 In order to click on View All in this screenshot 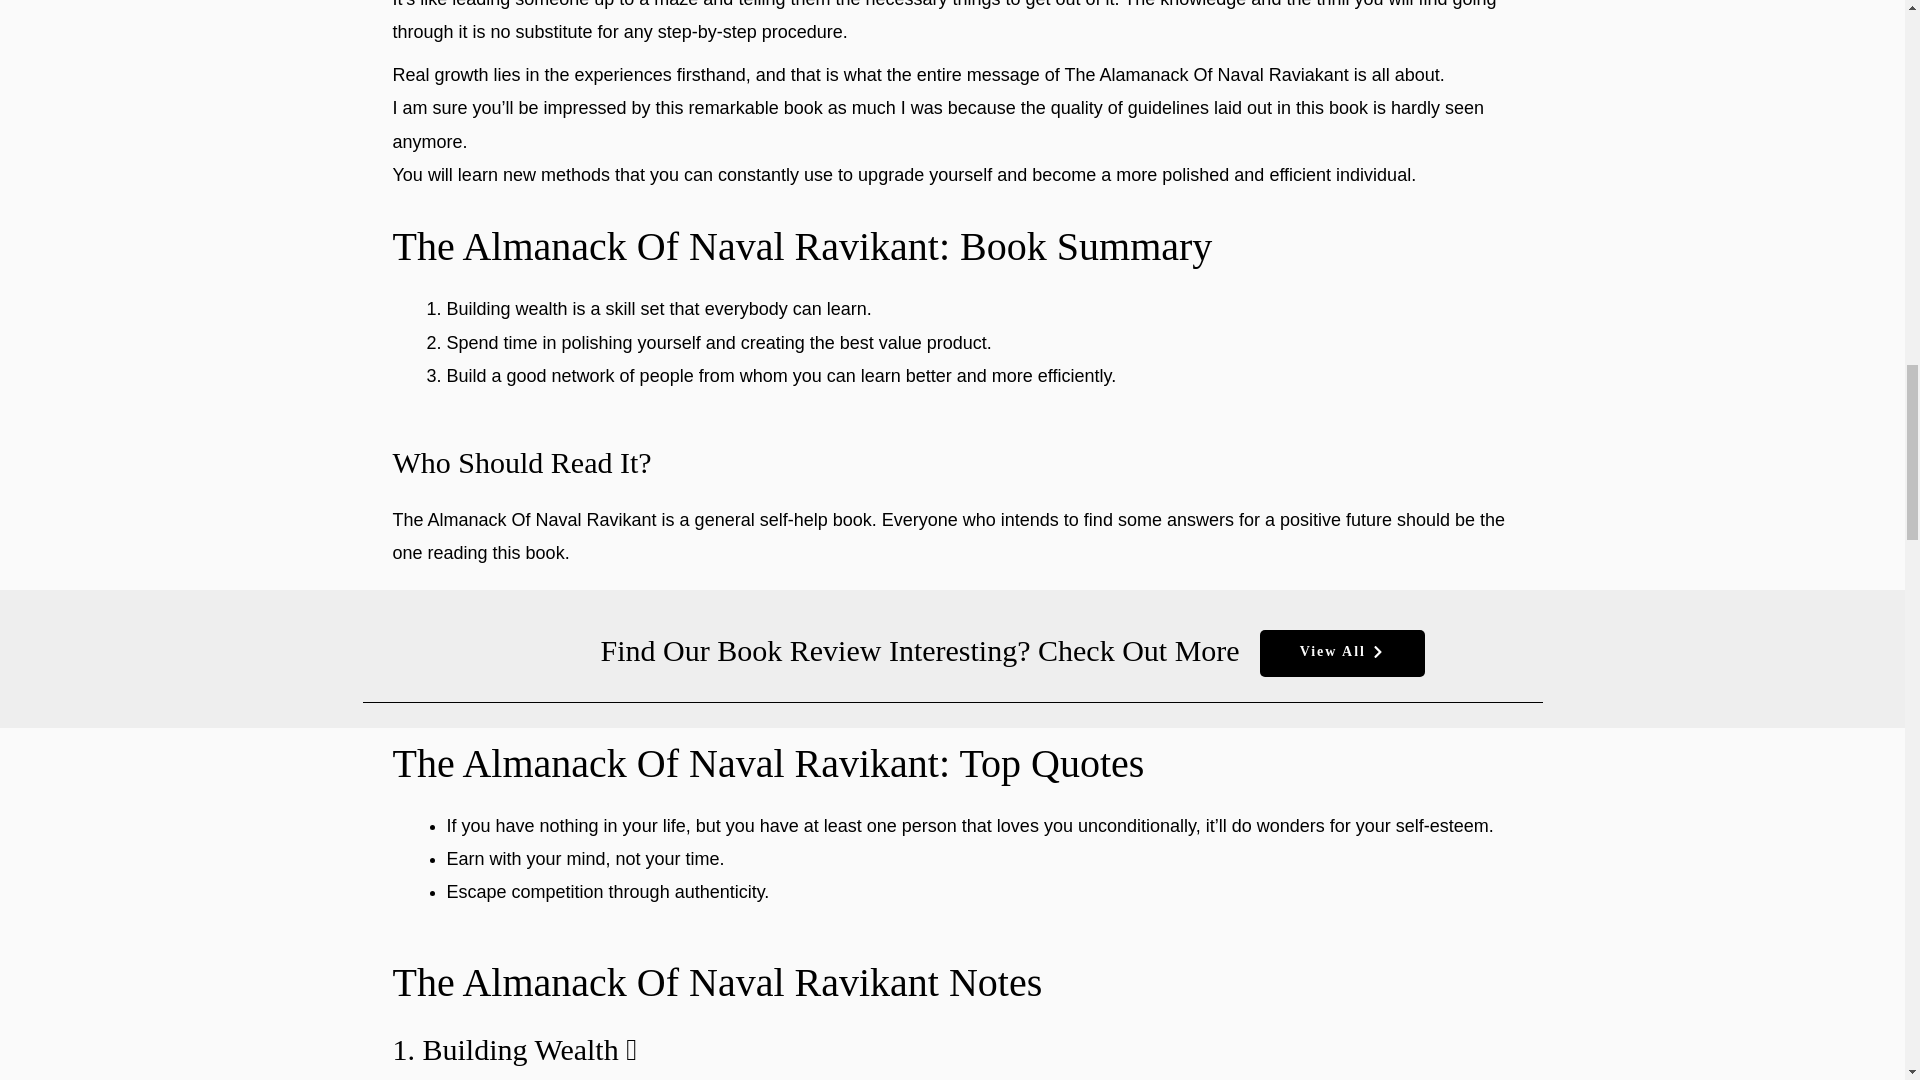, I will do `click(1342, 653)`.